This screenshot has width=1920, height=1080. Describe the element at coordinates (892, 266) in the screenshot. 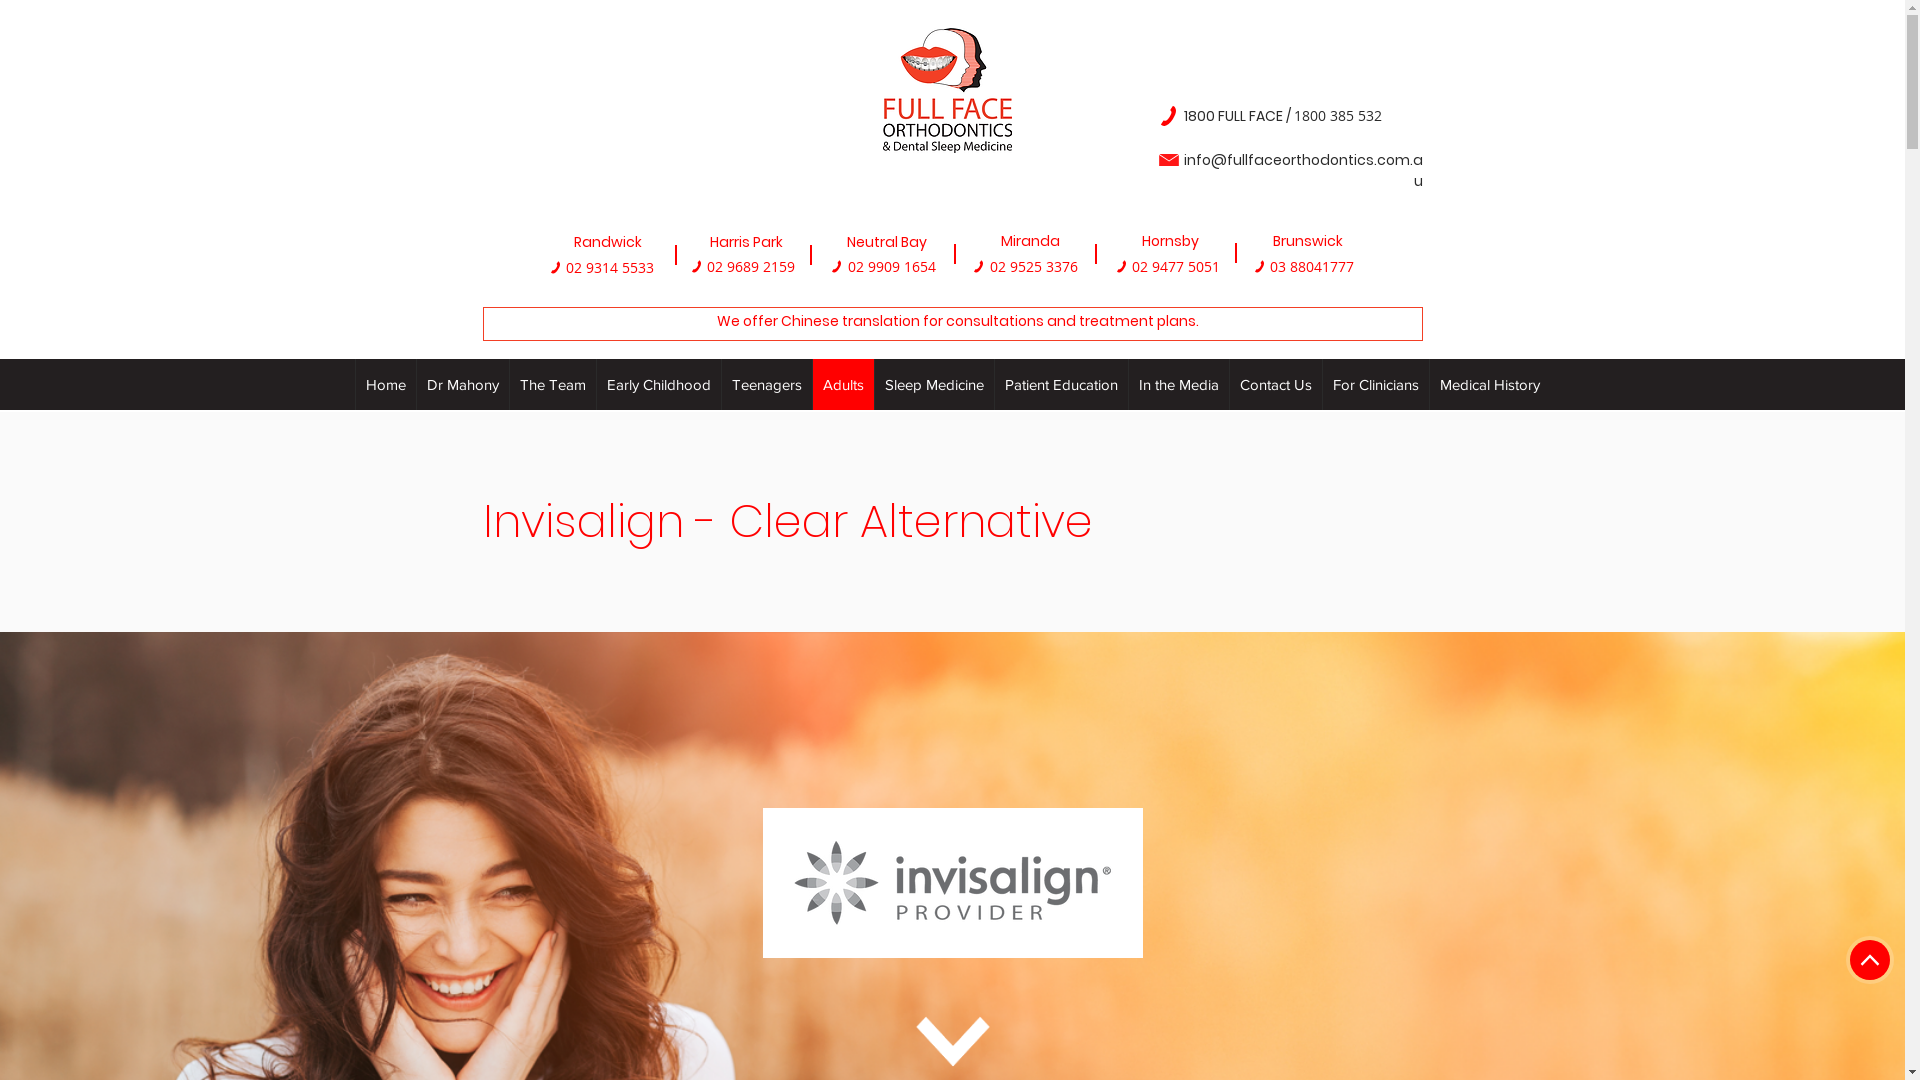

I see `02 9909 1654` at that location.